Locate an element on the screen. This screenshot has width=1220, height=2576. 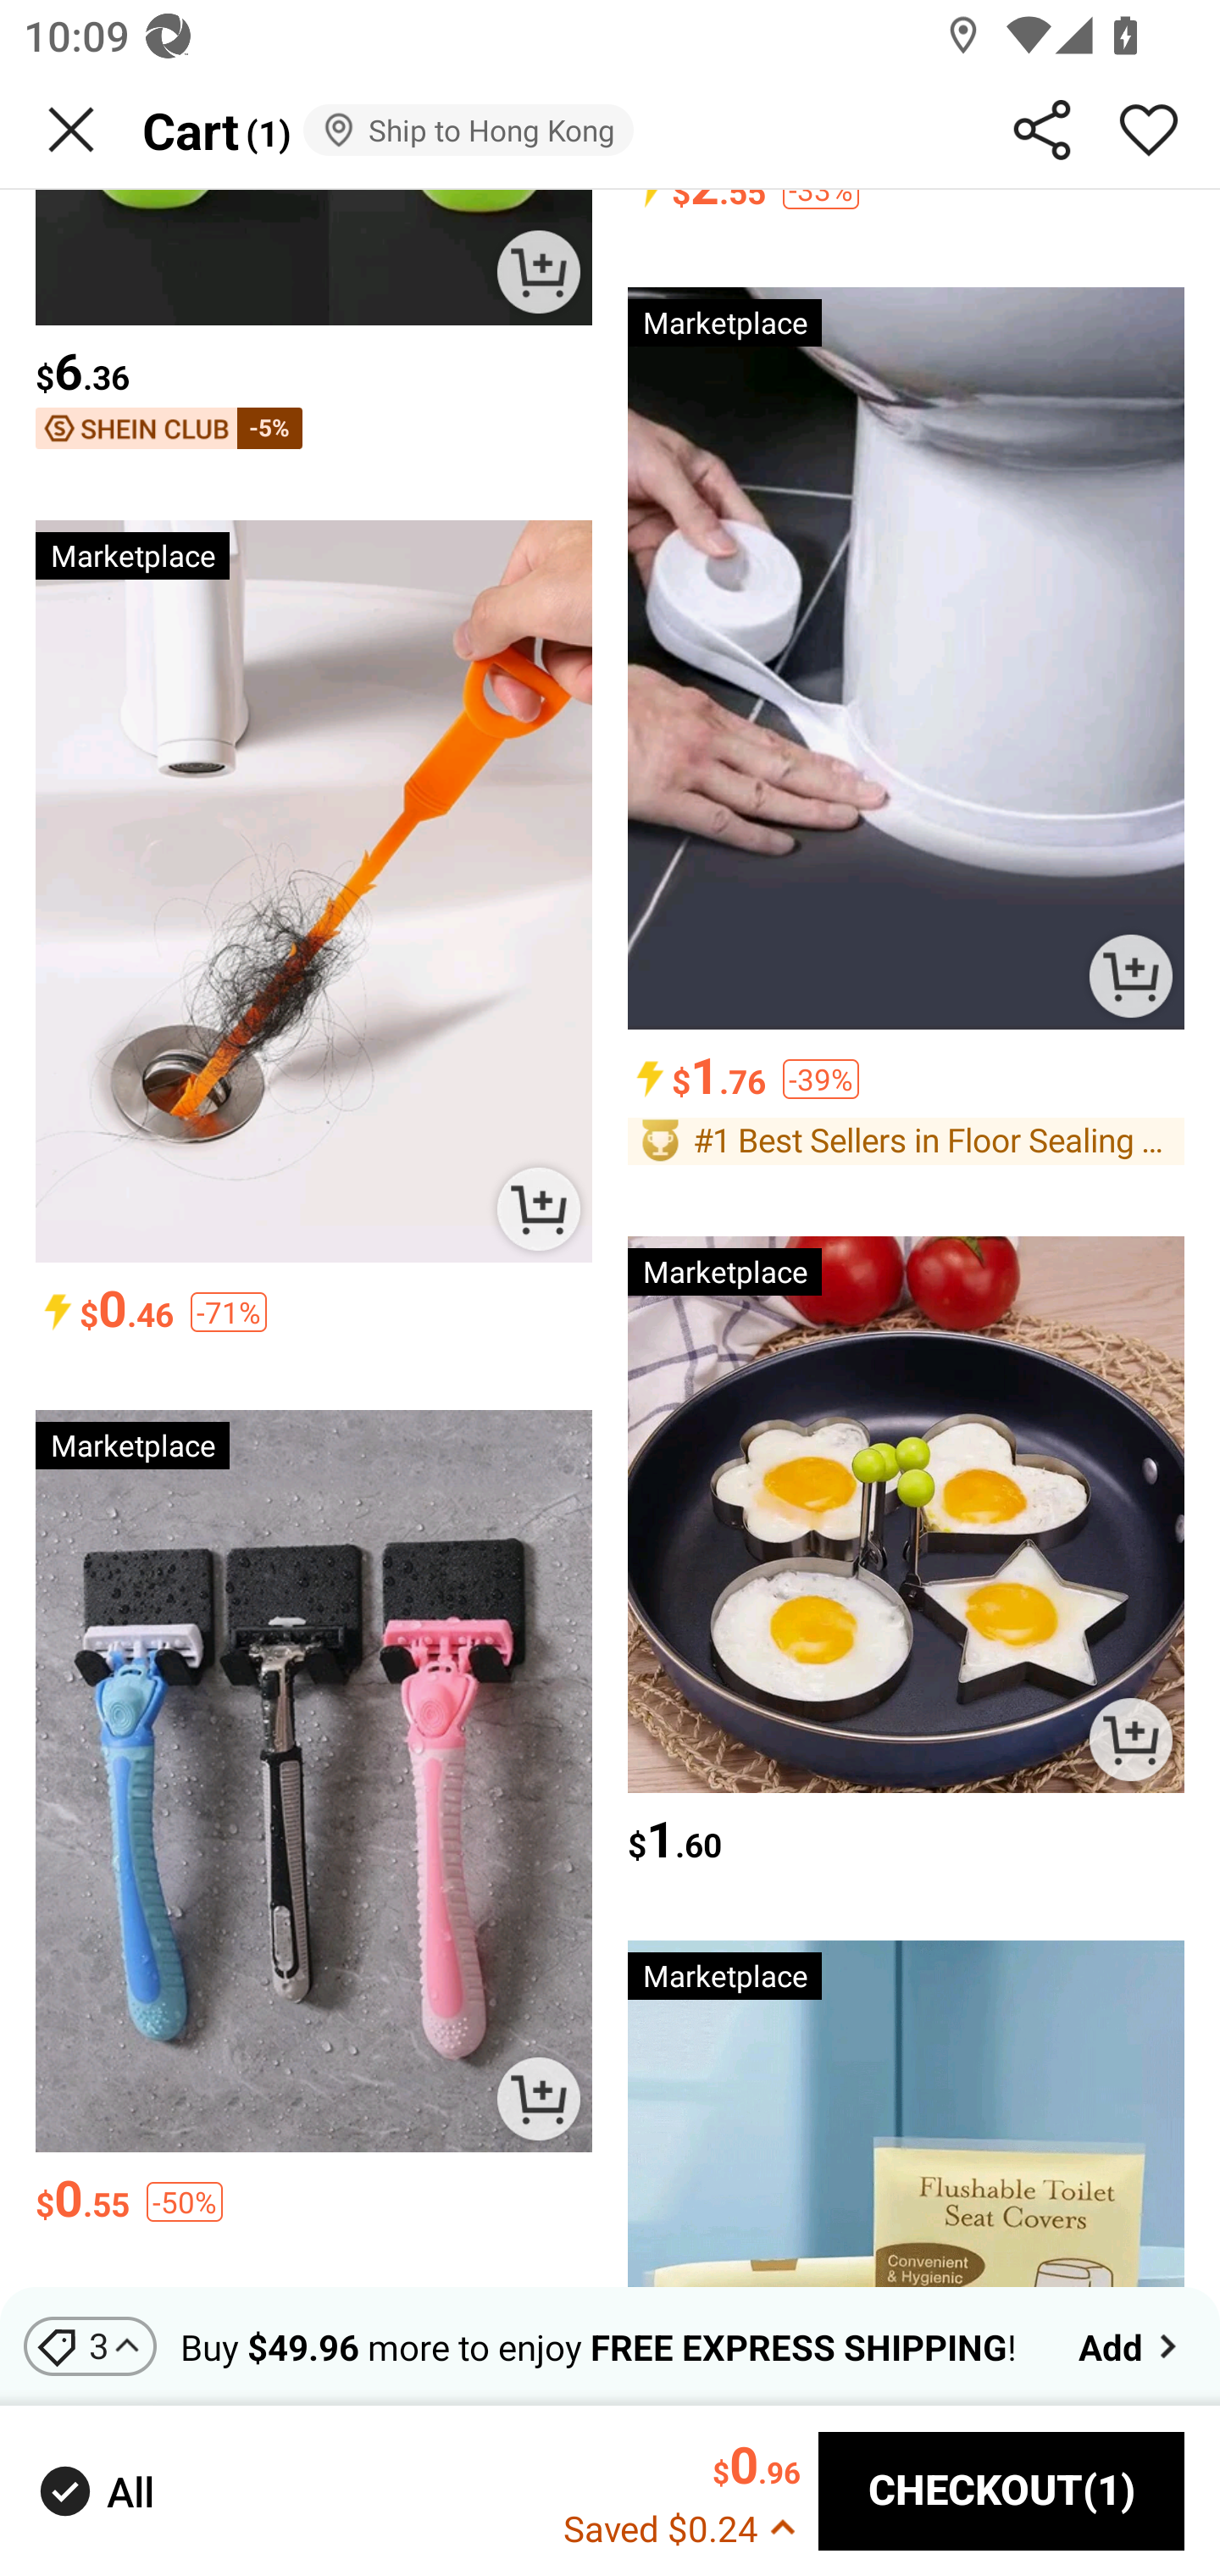
Ship to Hong Kong is located at coordinates (468, 130).